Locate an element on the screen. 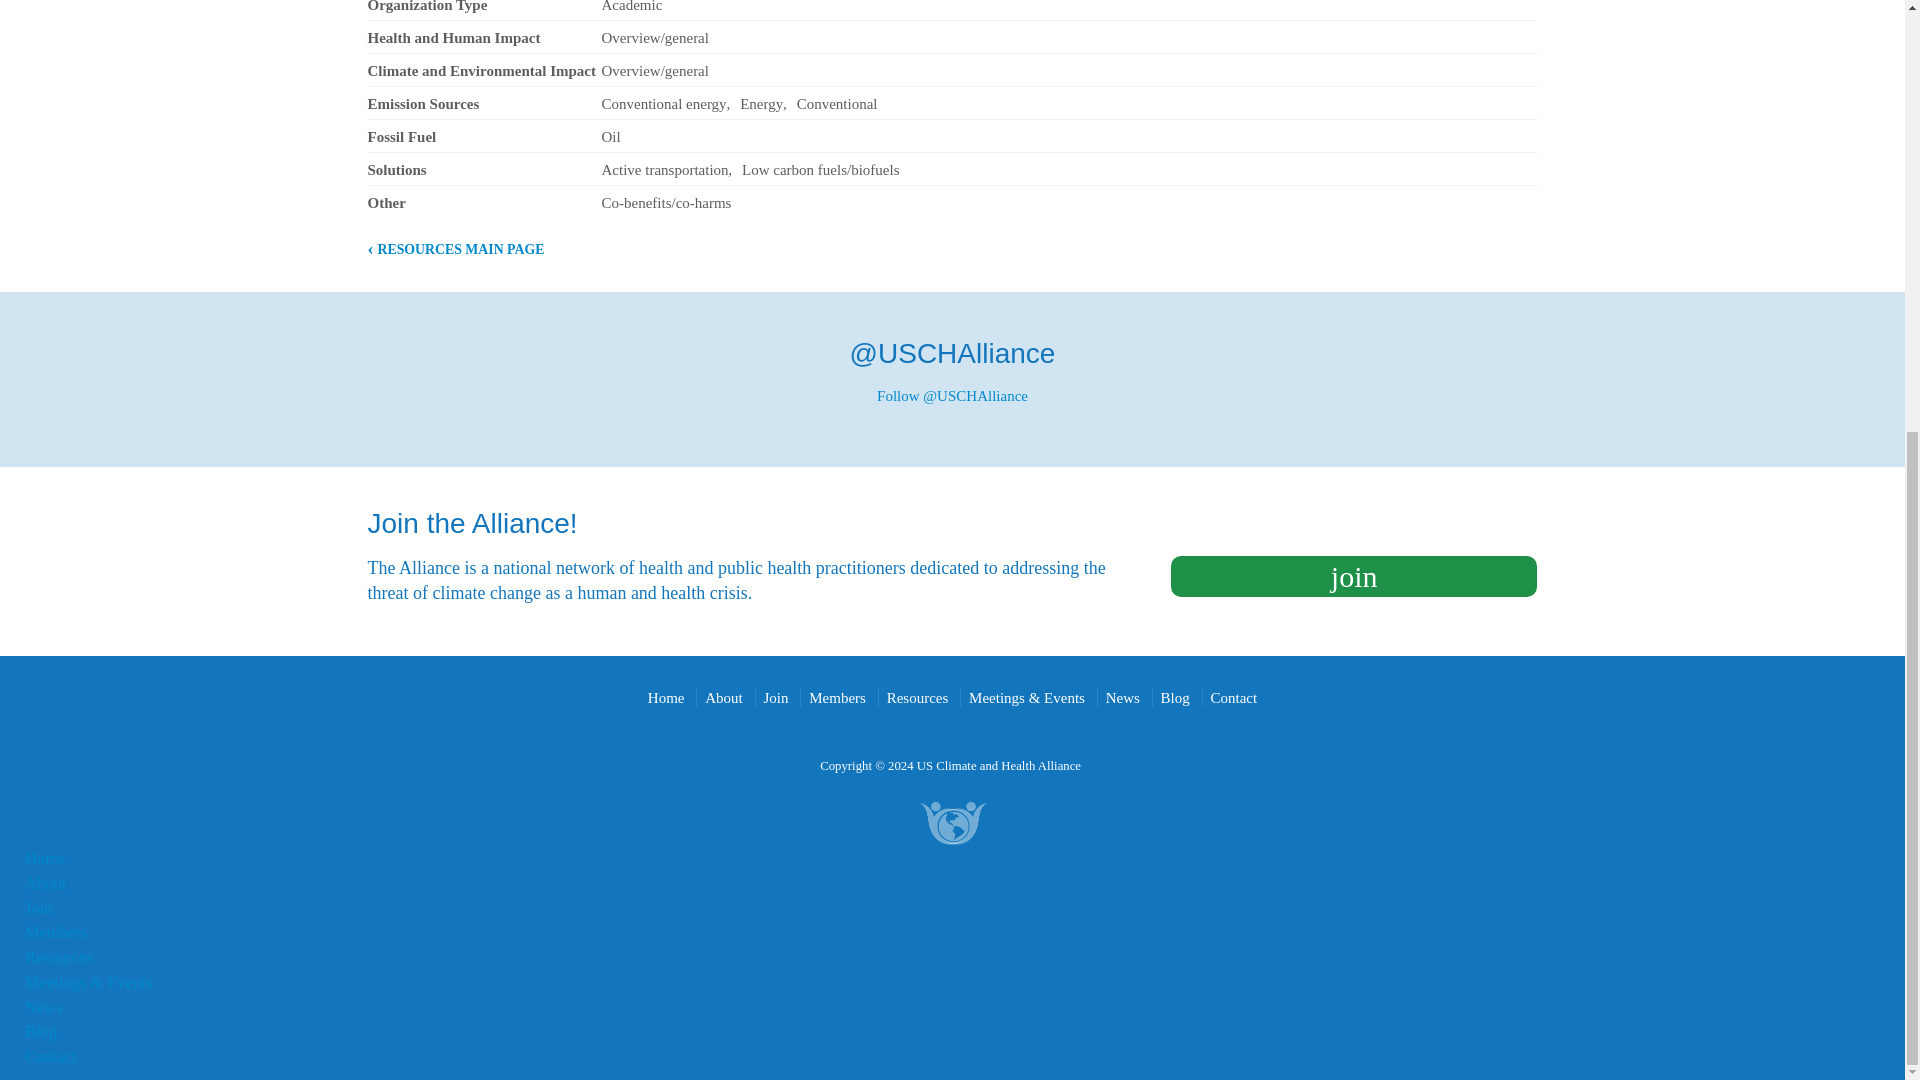  Twitter will open in a new tab or window is located at coordinates (953, 354).